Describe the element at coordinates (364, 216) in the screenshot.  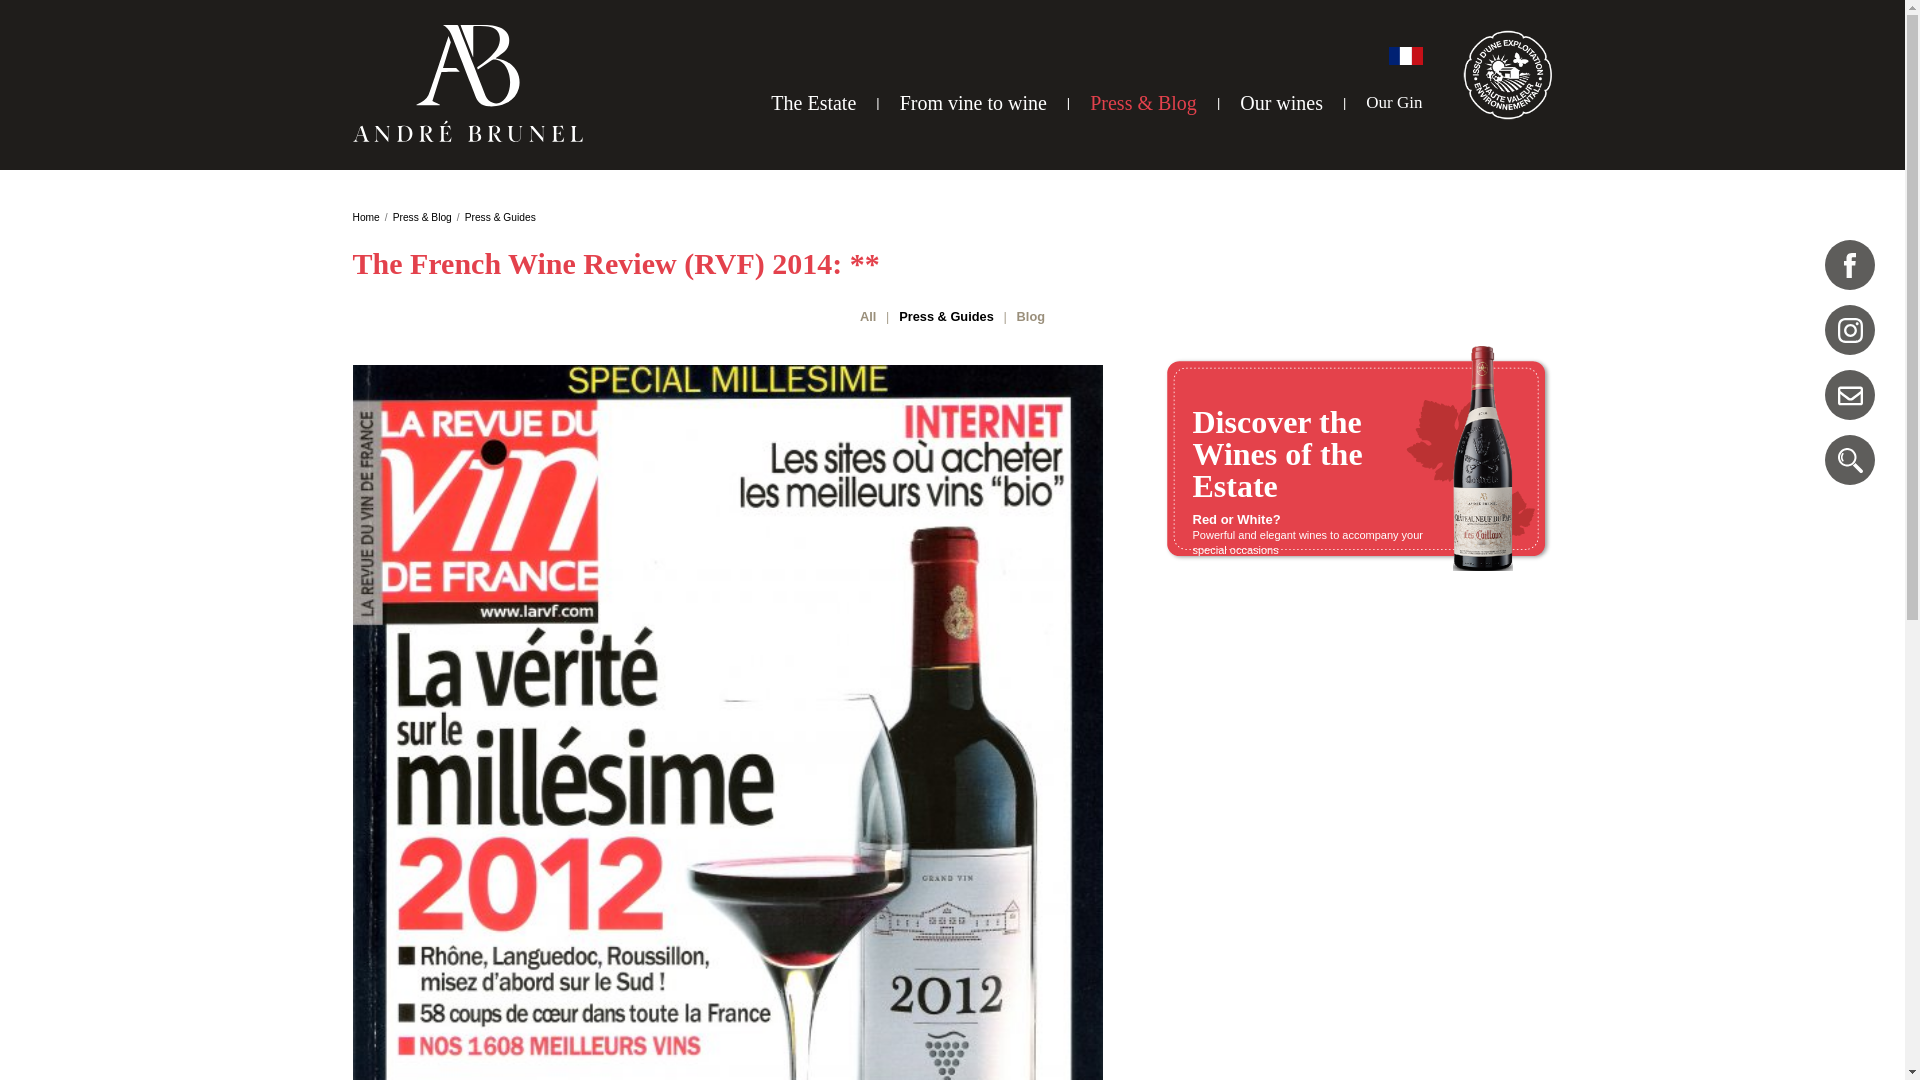
I see `Home` at that location.